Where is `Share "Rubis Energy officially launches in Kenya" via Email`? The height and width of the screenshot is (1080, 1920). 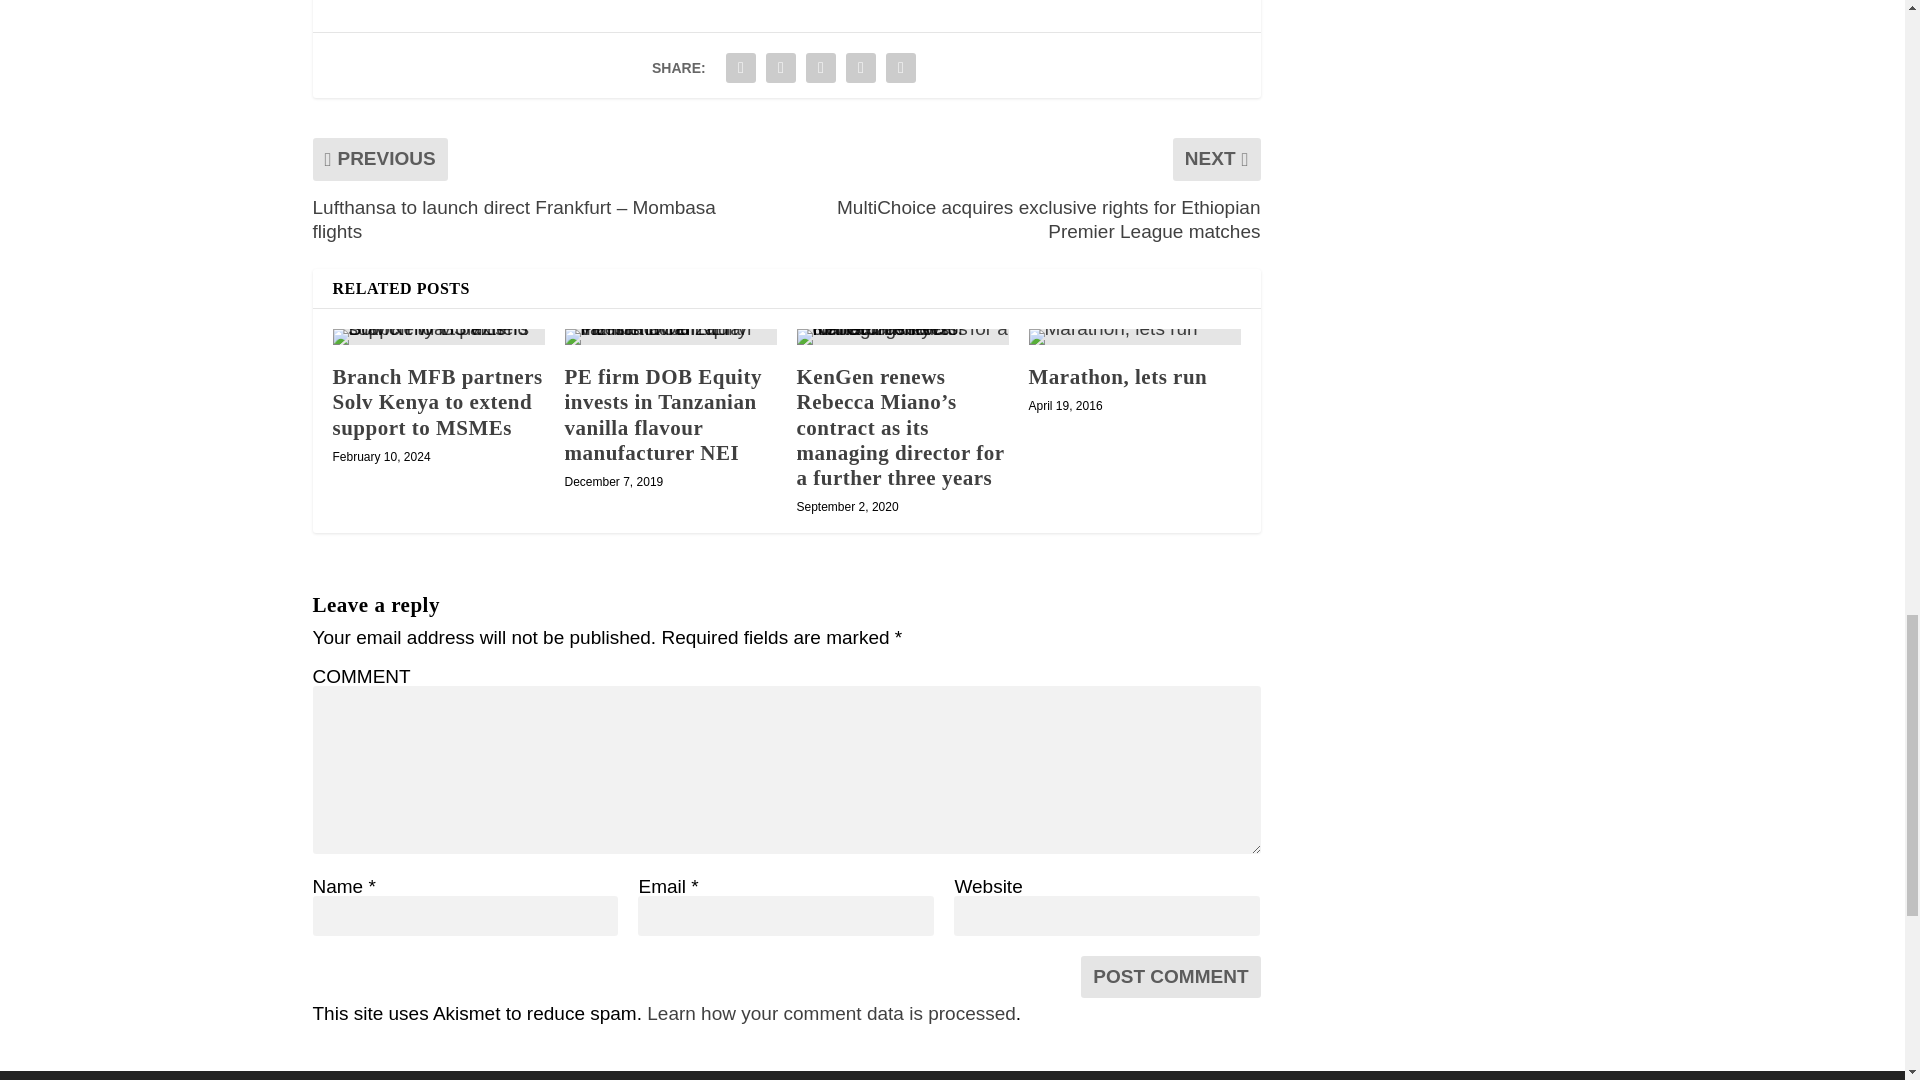 Share "Rubis Energy officially launches in Kenya" via Email is located at coordinates (860, 67).